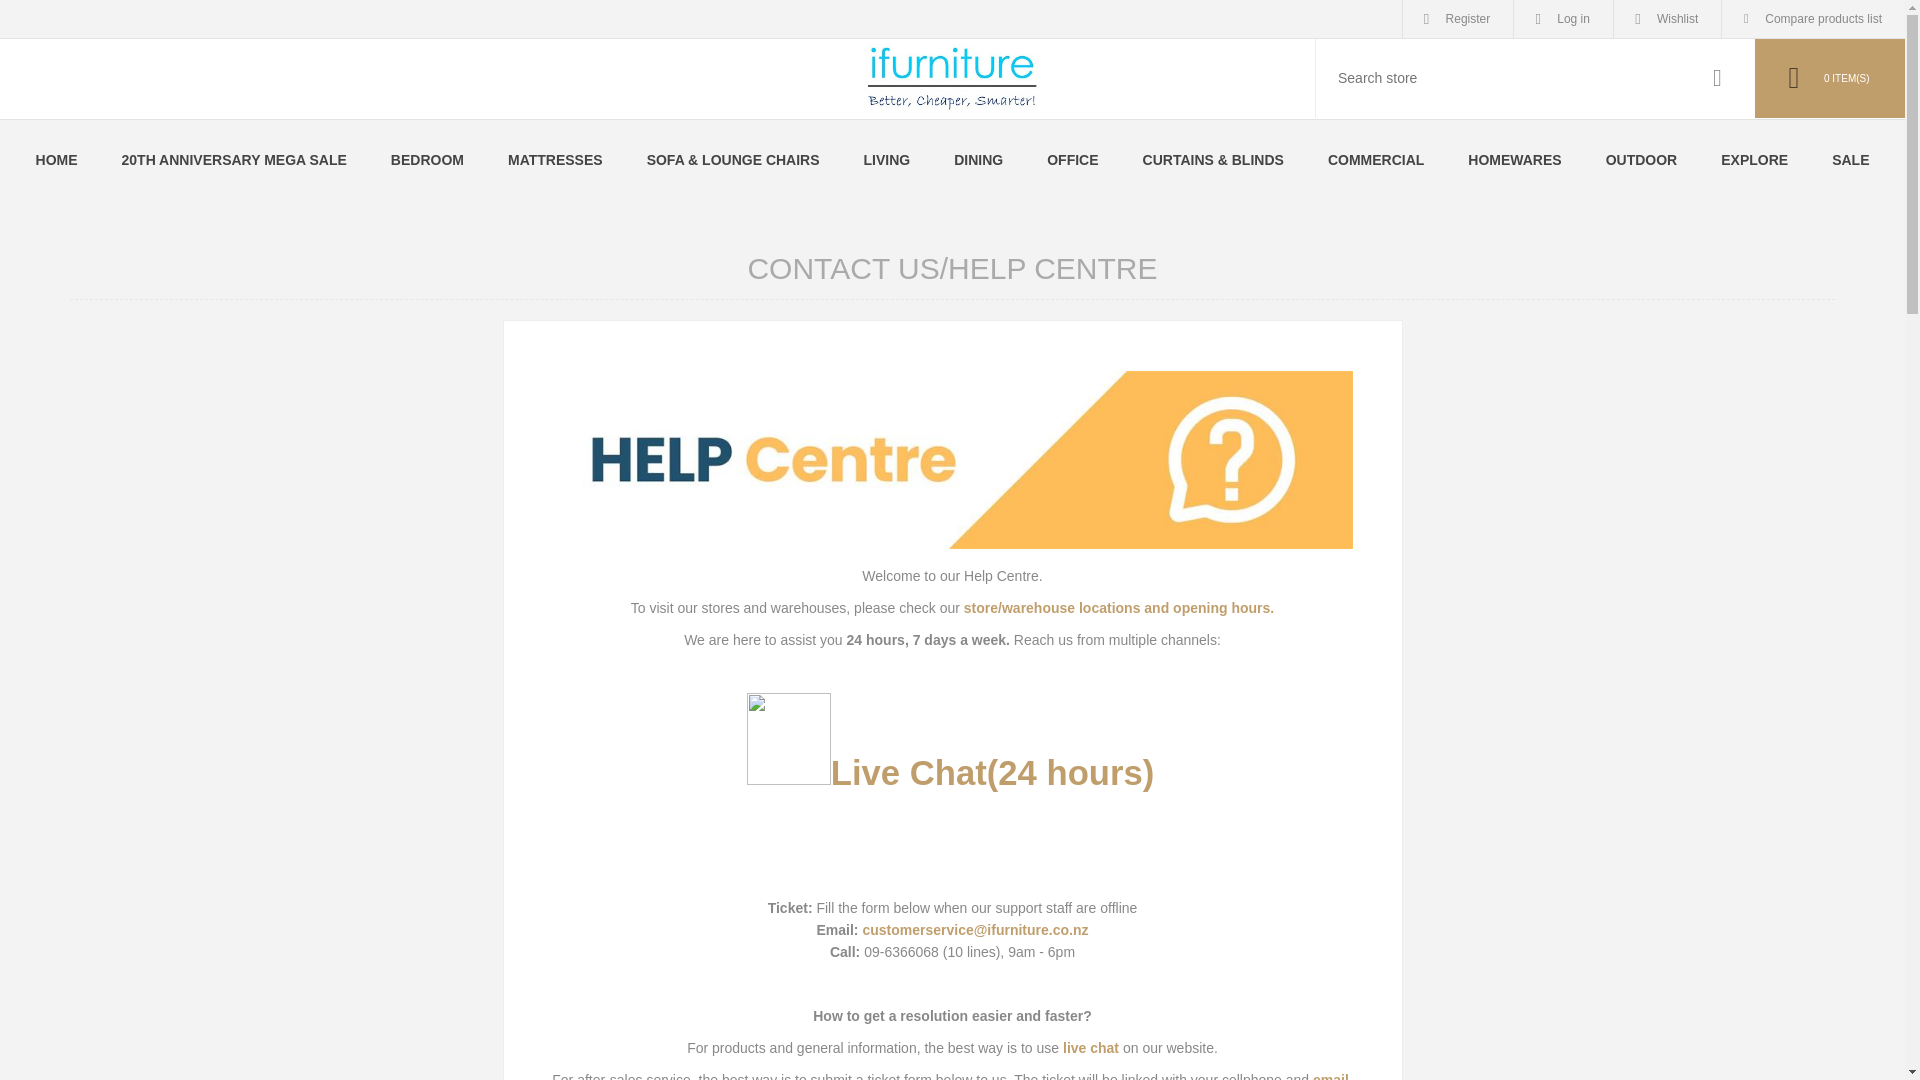  I want to click on Search, so click(1717, 78).